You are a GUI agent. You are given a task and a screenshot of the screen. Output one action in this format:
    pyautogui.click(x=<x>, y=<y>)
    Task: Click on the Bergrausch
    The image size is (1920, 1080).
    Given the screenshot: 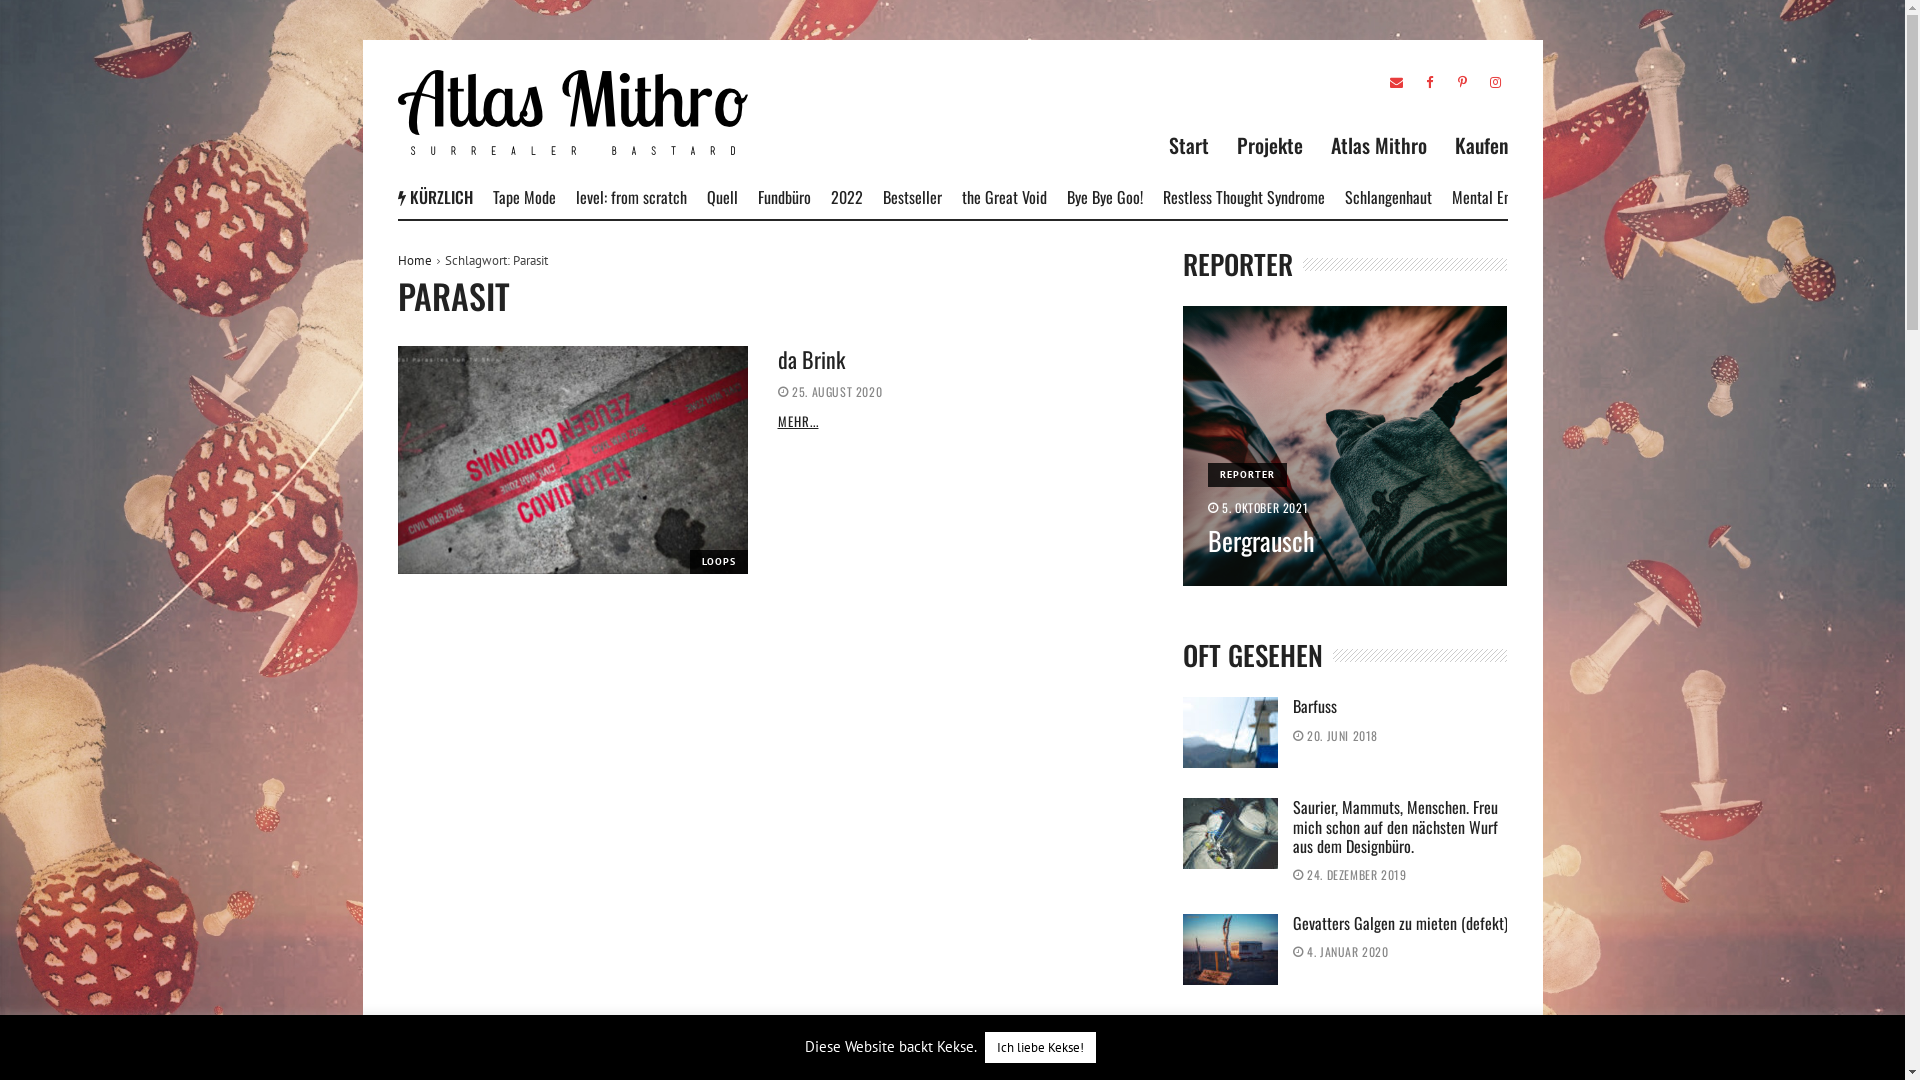 What is the action you would take?
    pyautogui.click(x=1344, y=446)
    